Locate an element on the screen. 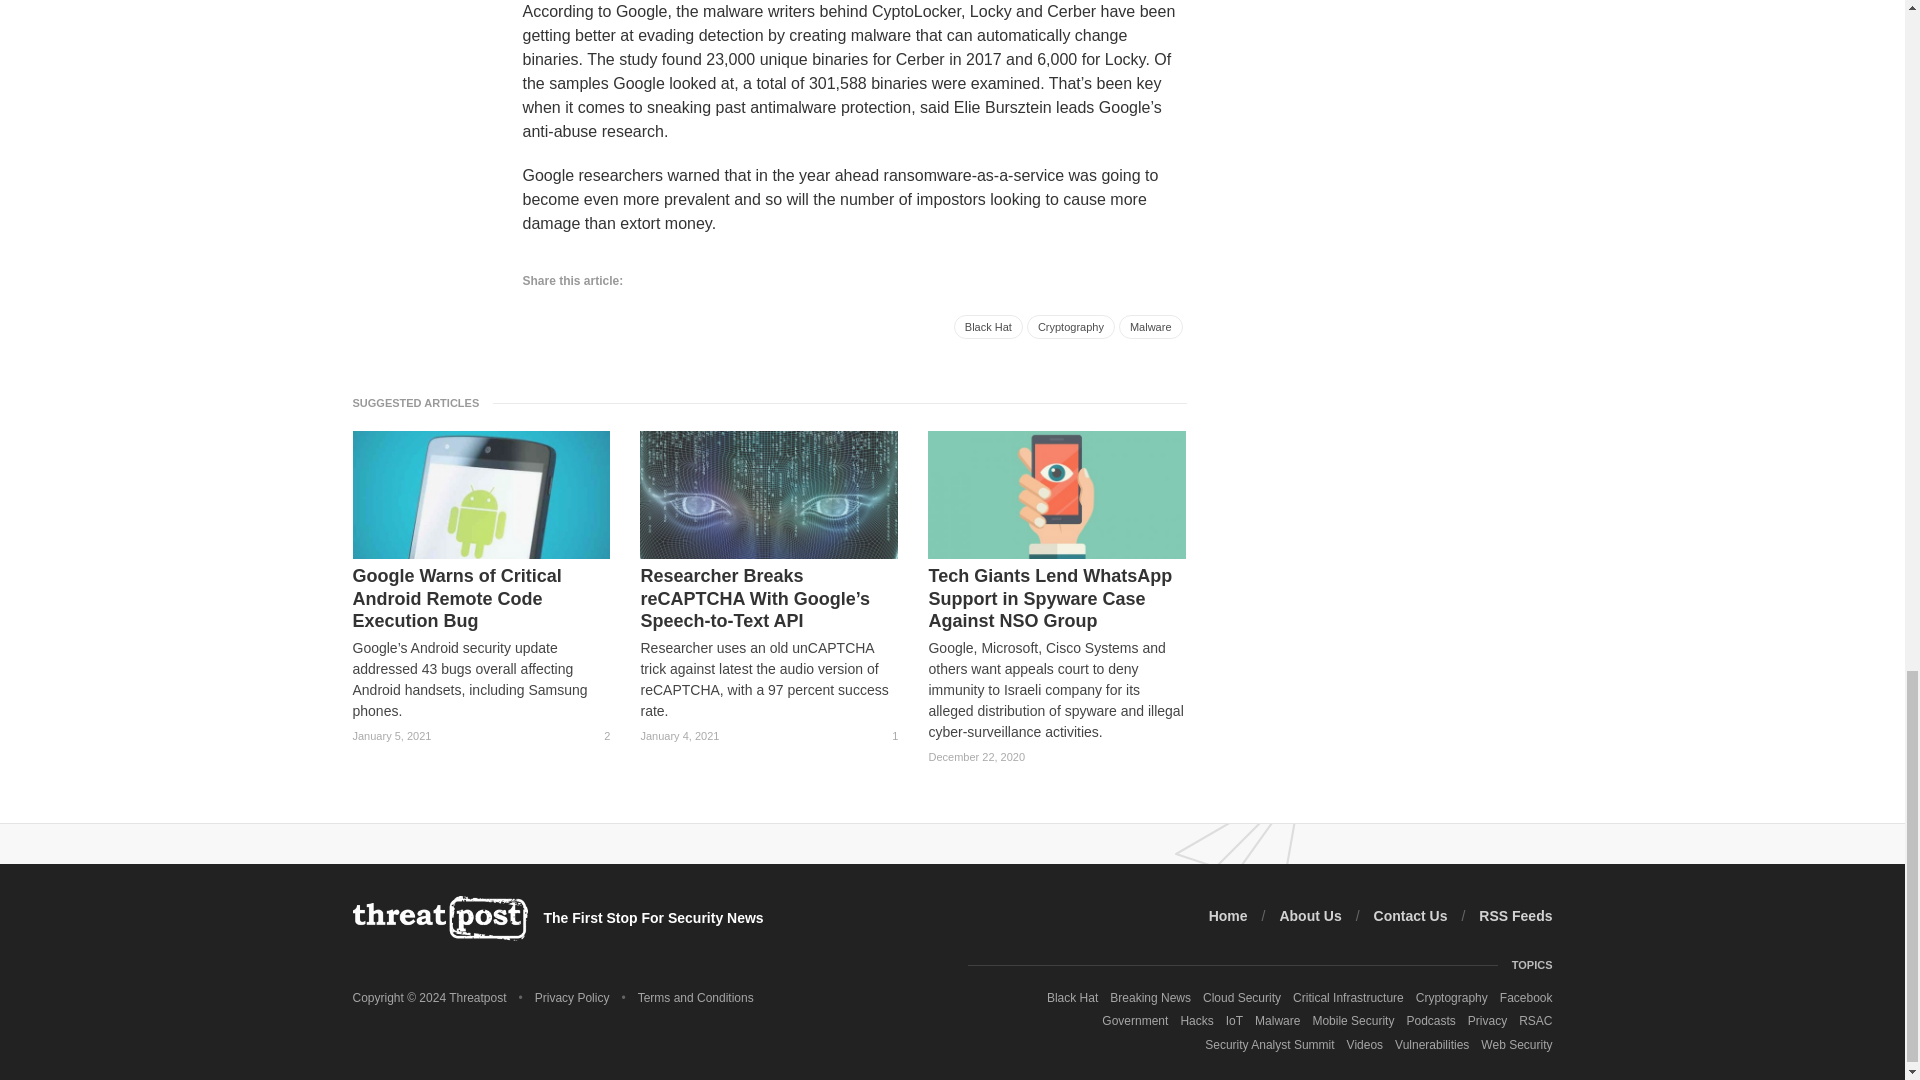 Image resolution: width=1920 pixels, height=1080 pixels. 2 is located at coordinates (598, 736).